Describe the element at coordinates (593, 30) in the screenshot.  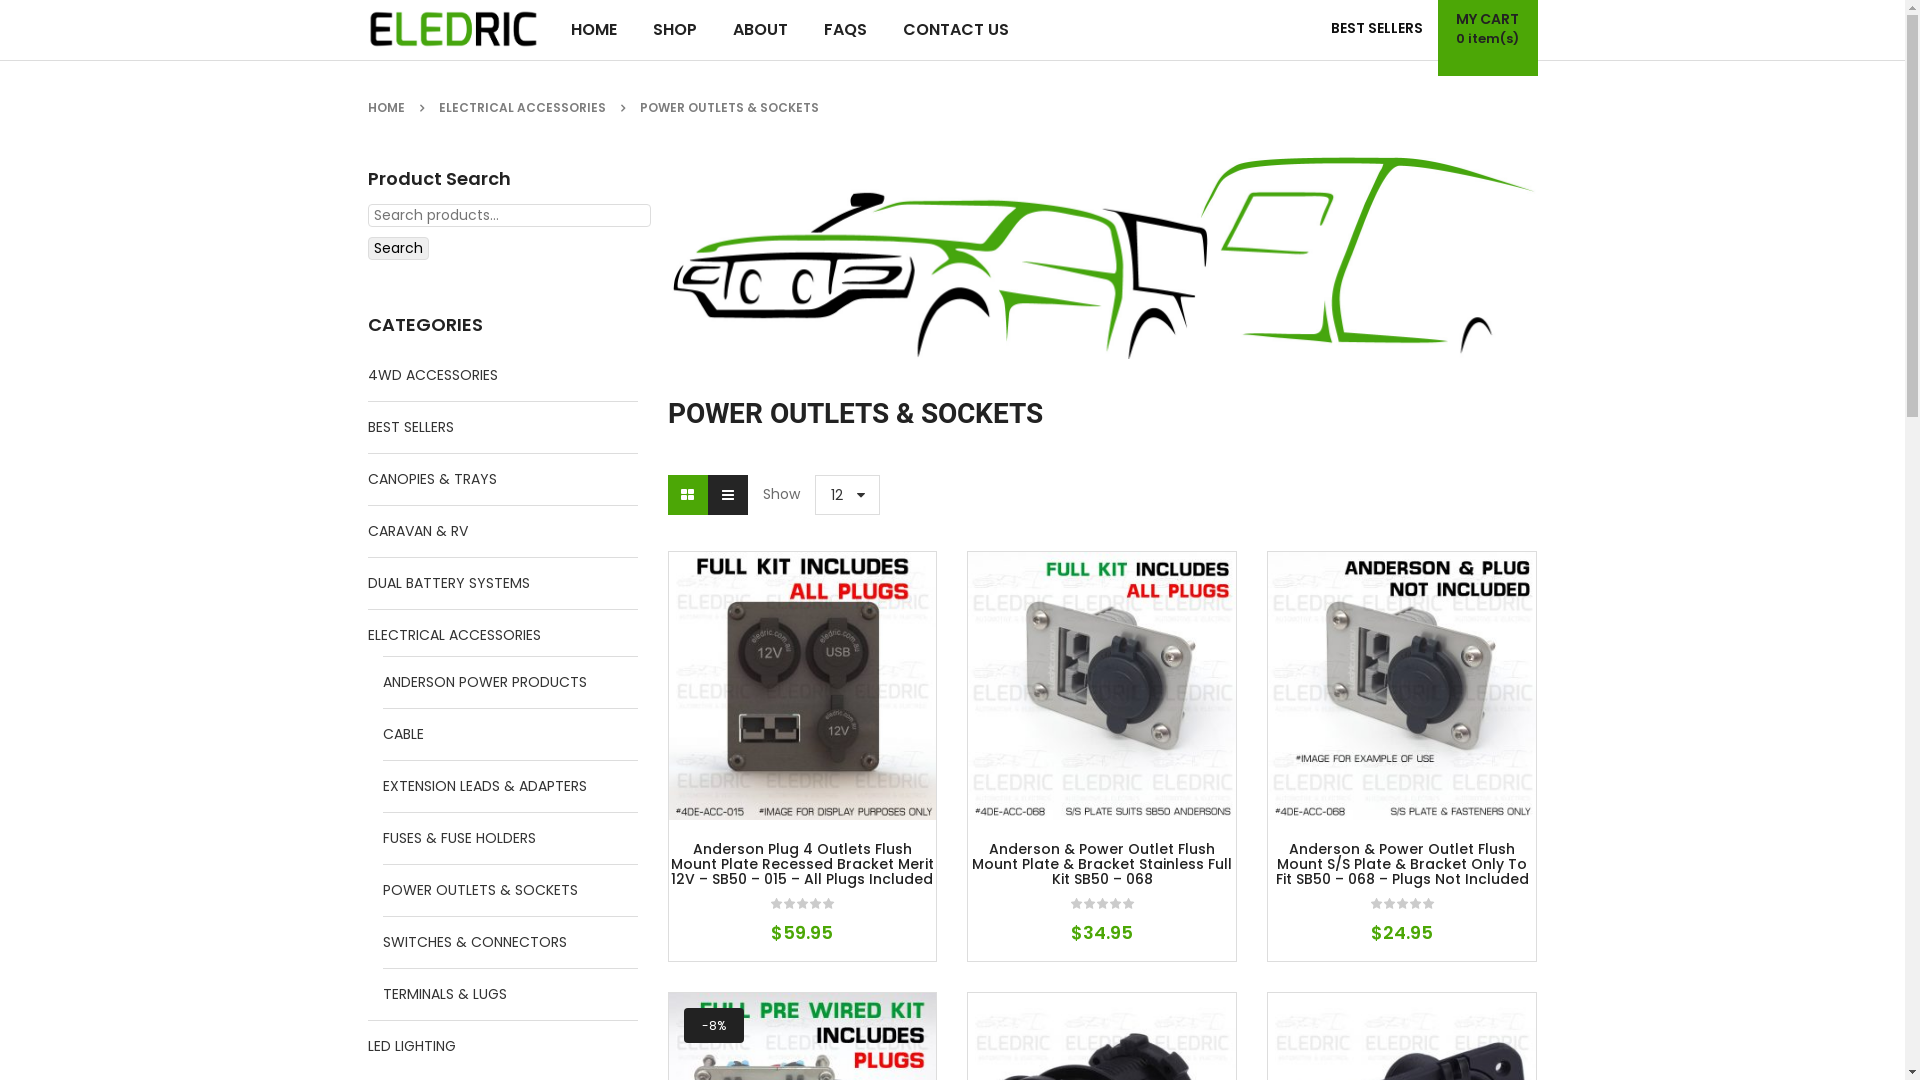
I see `HOME` at that location.